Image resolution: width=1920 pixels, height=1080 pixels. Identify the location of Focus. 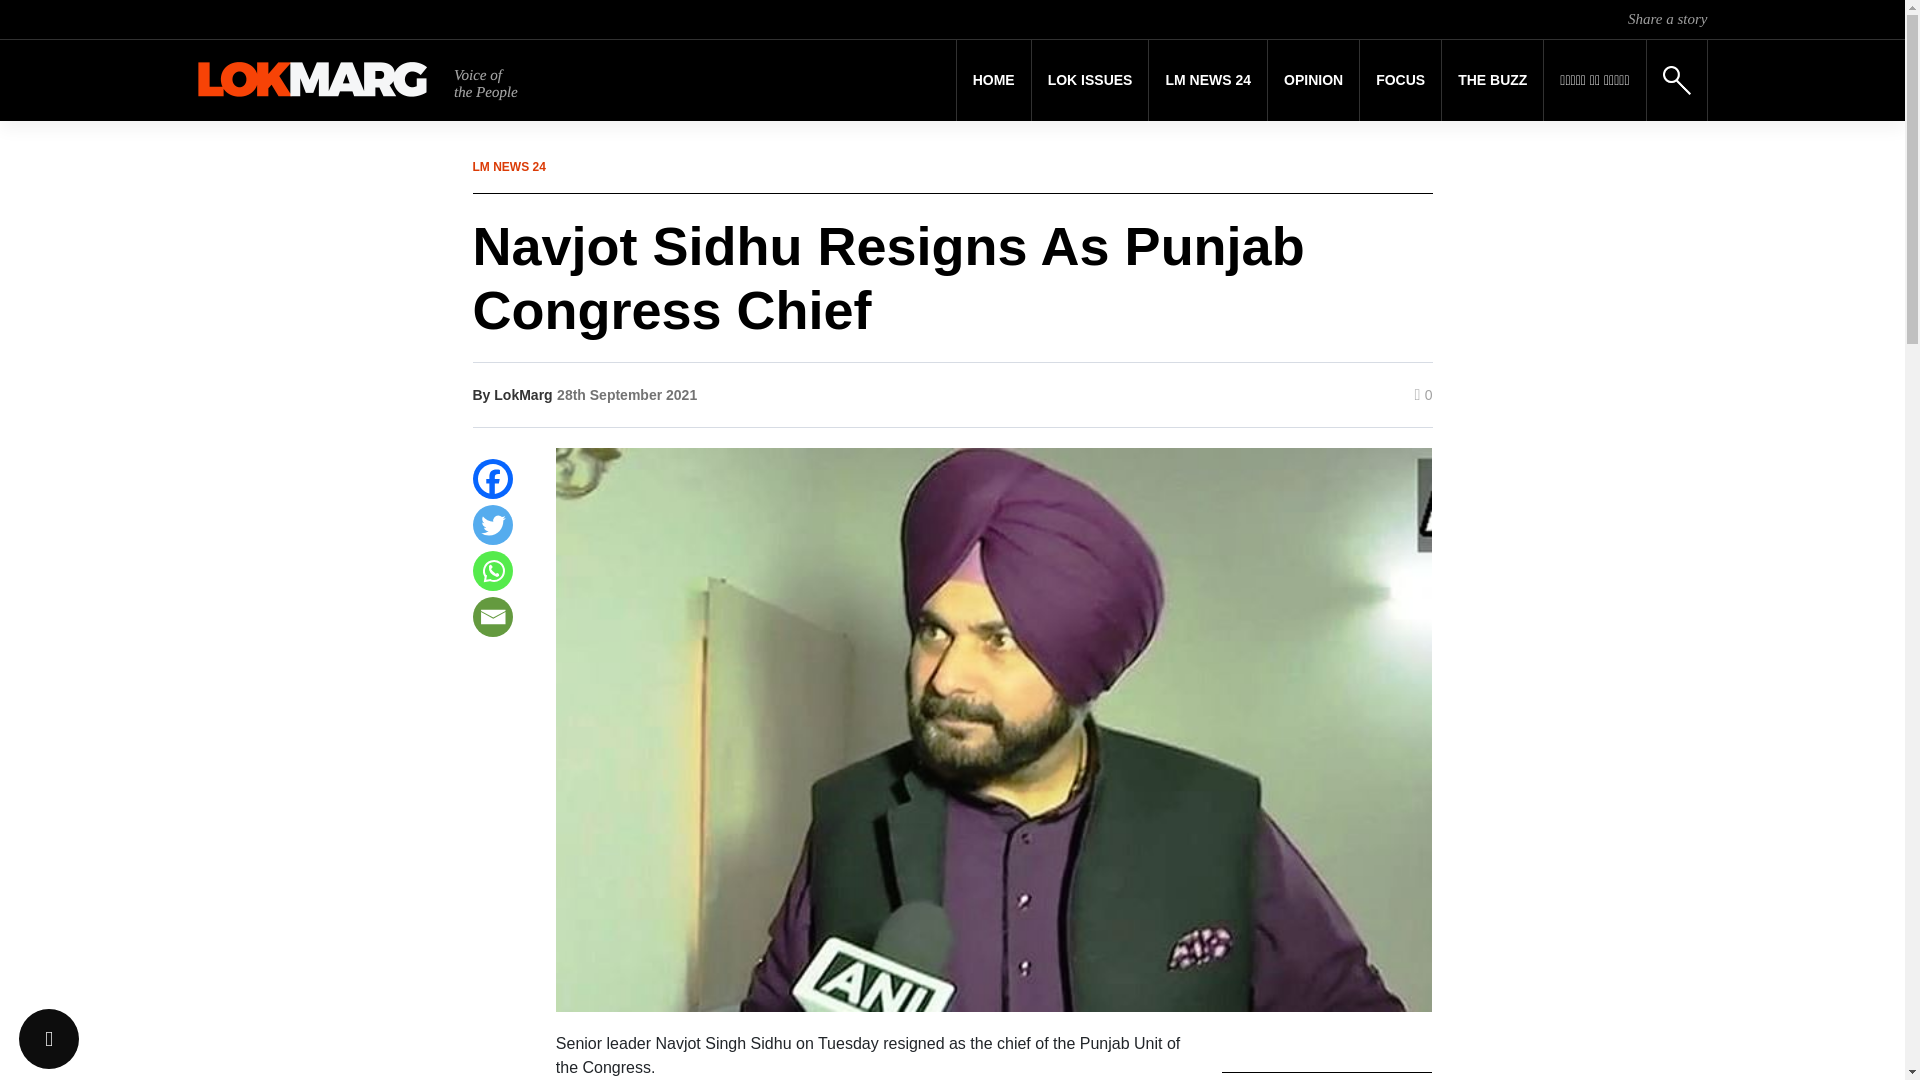
(1400, 80).